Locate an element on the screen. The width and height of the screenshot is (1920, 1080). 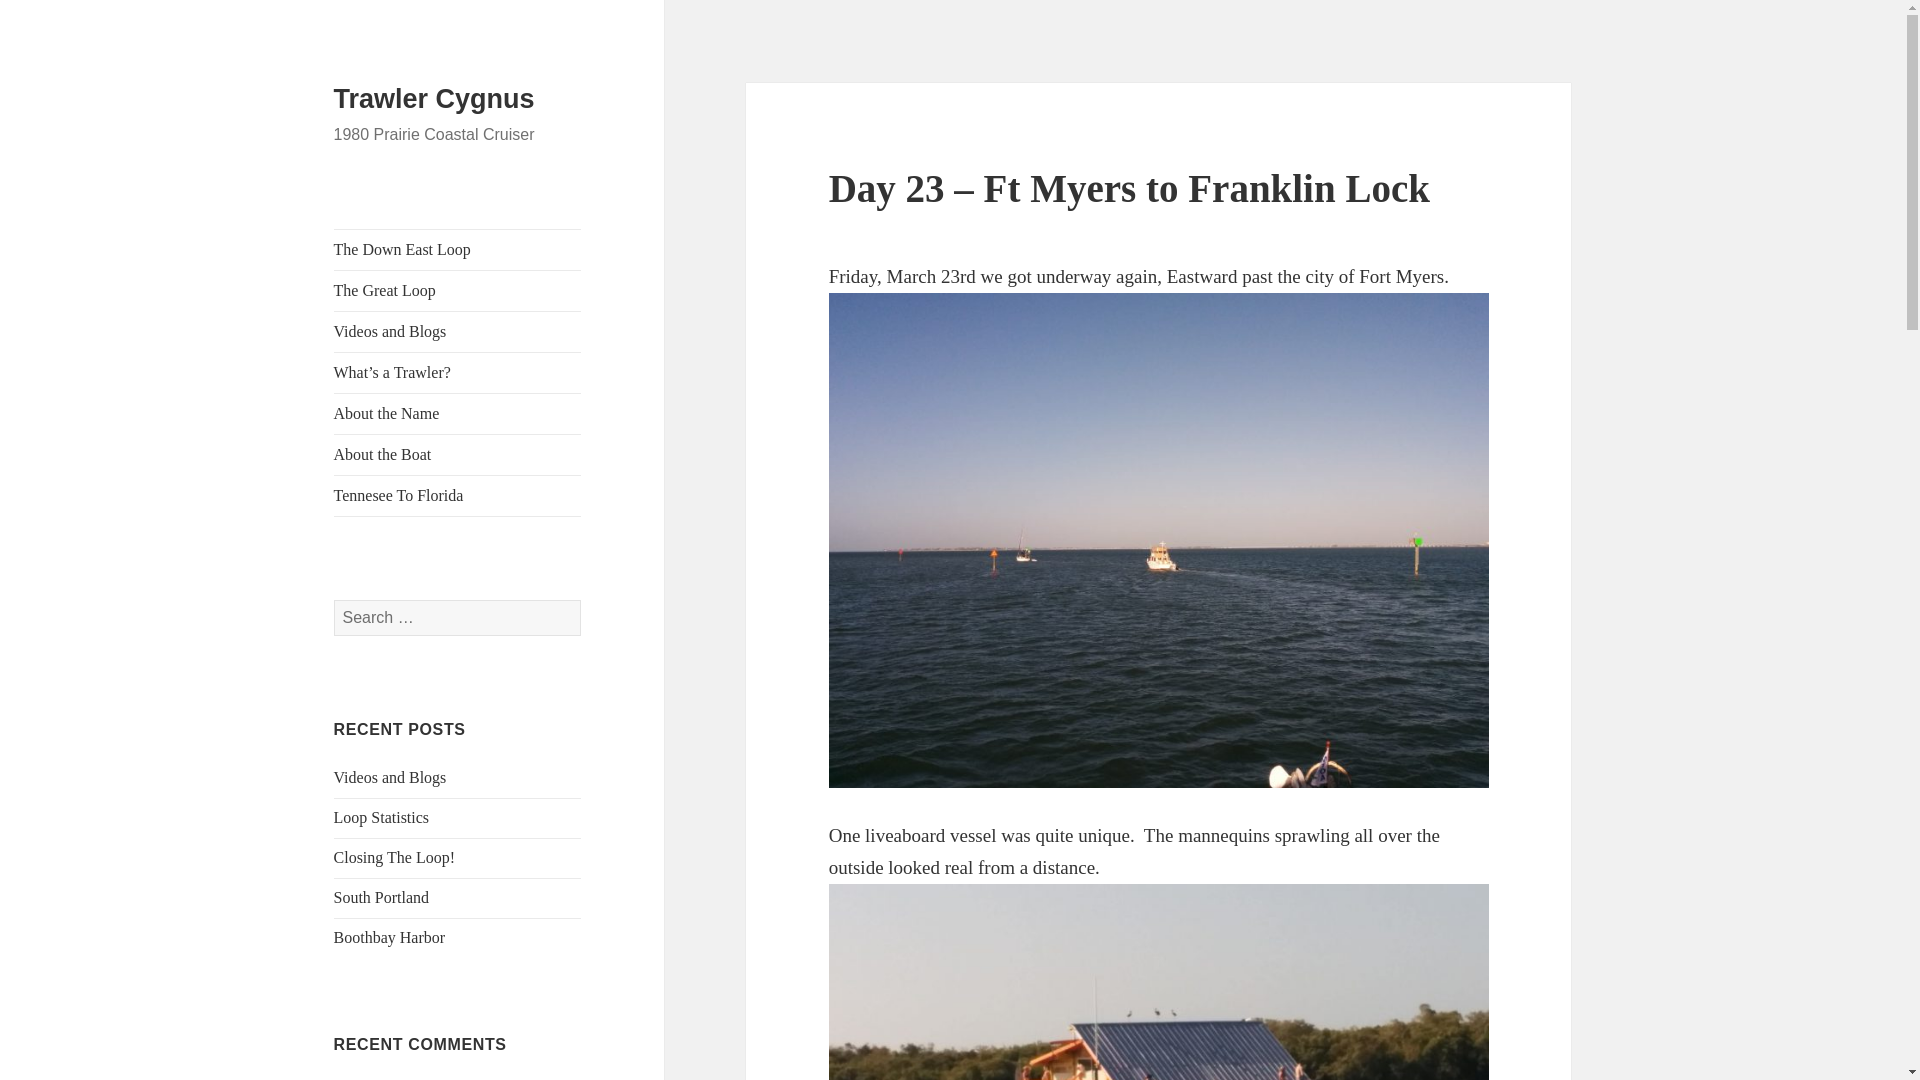
The Great Loop is located at coordinates (458, 291).